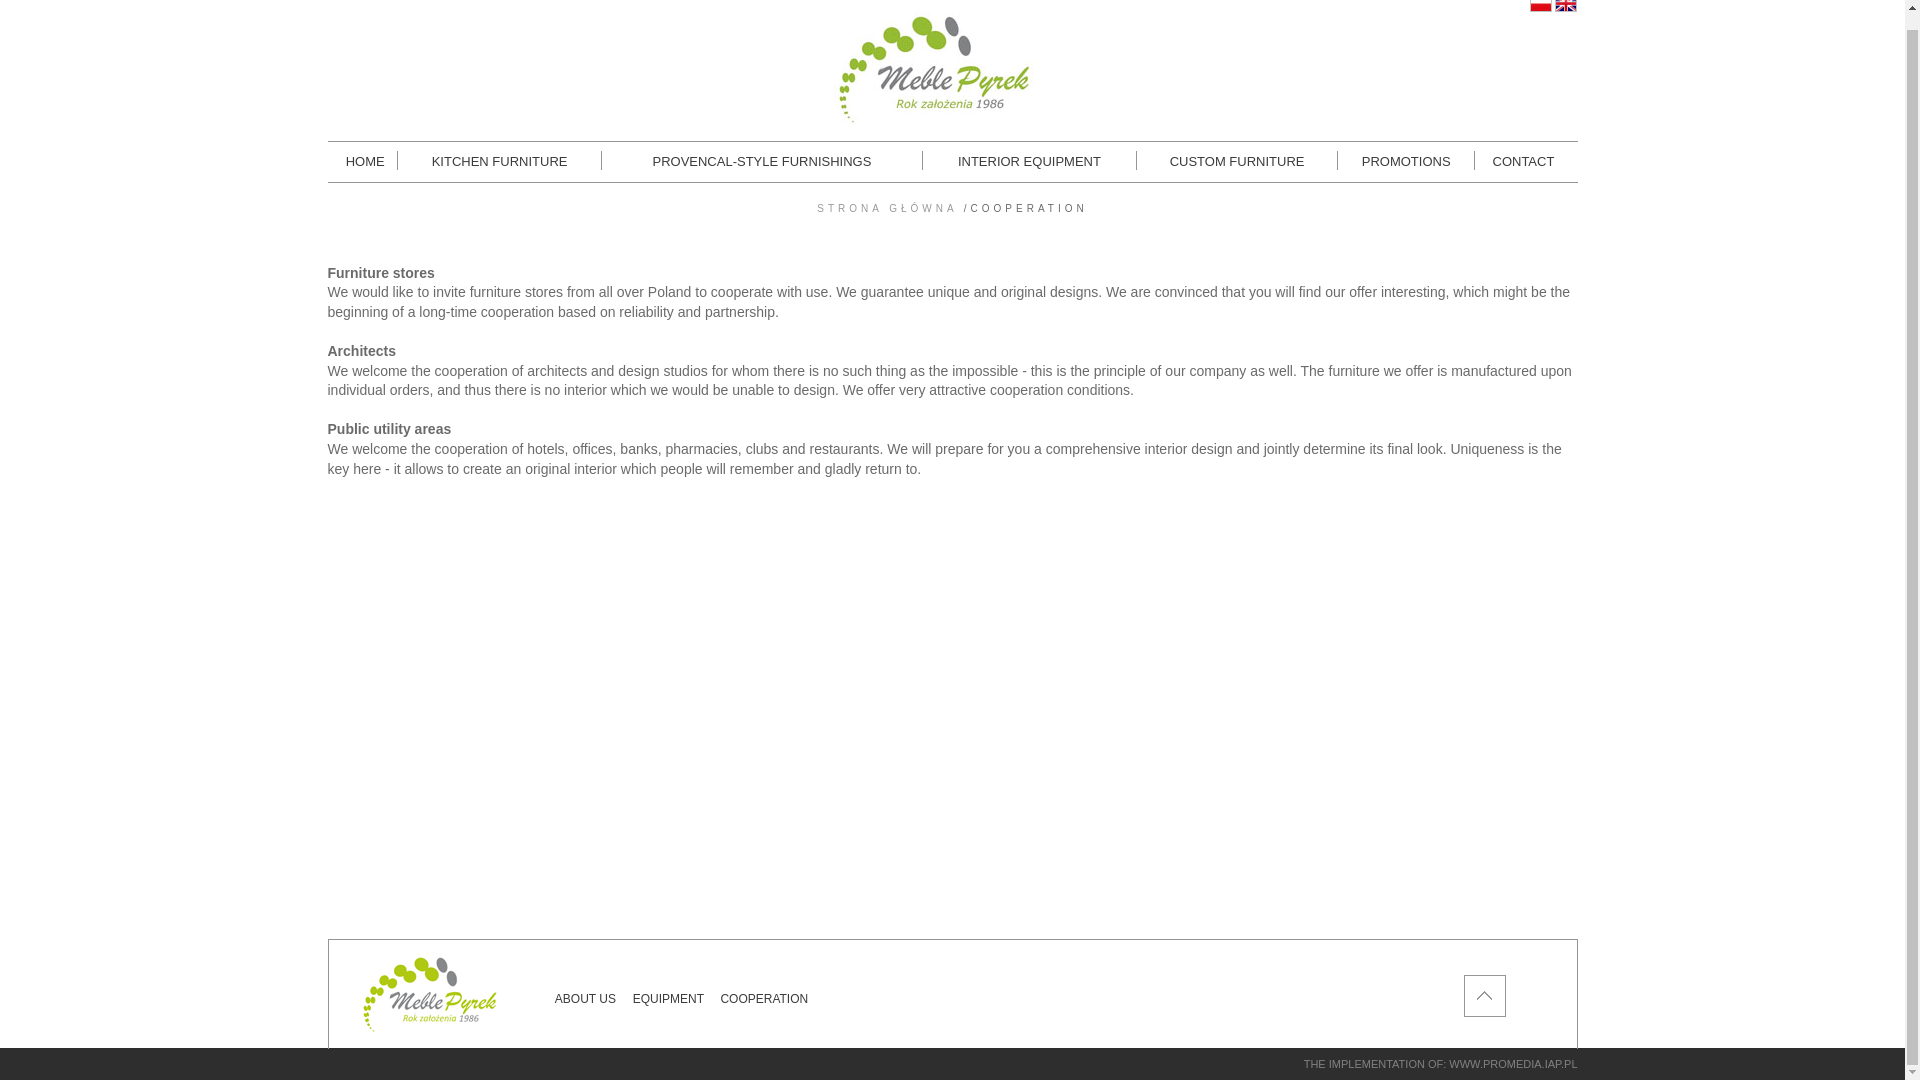 Image resolution: width=1920 pixels, height=1080 pixels. I want to click on EQUIPMENT, so click(668, 998).